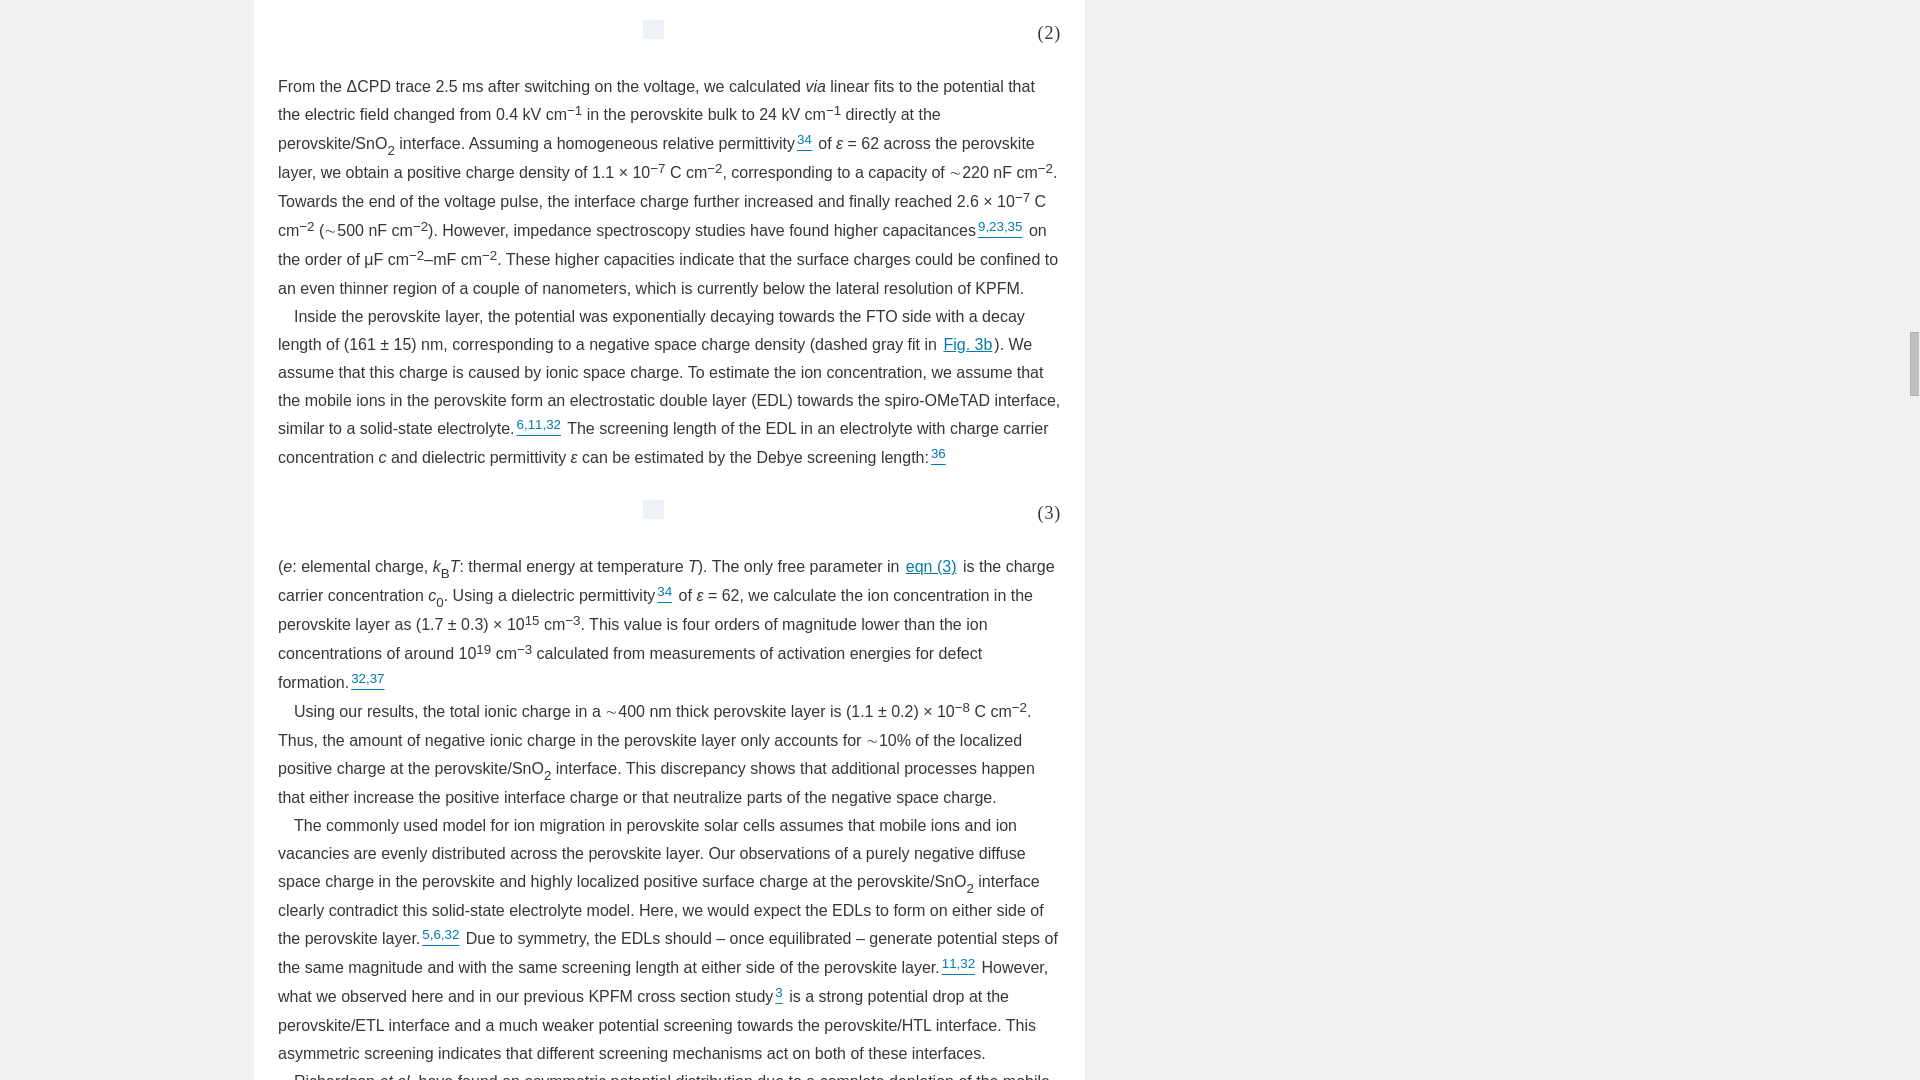 Image resolution: width=1920 pixels, height=1080 pixels. Describe the element at coordinates (646, 32) in the screenshot. I see `Select to open image in new window` at that location.